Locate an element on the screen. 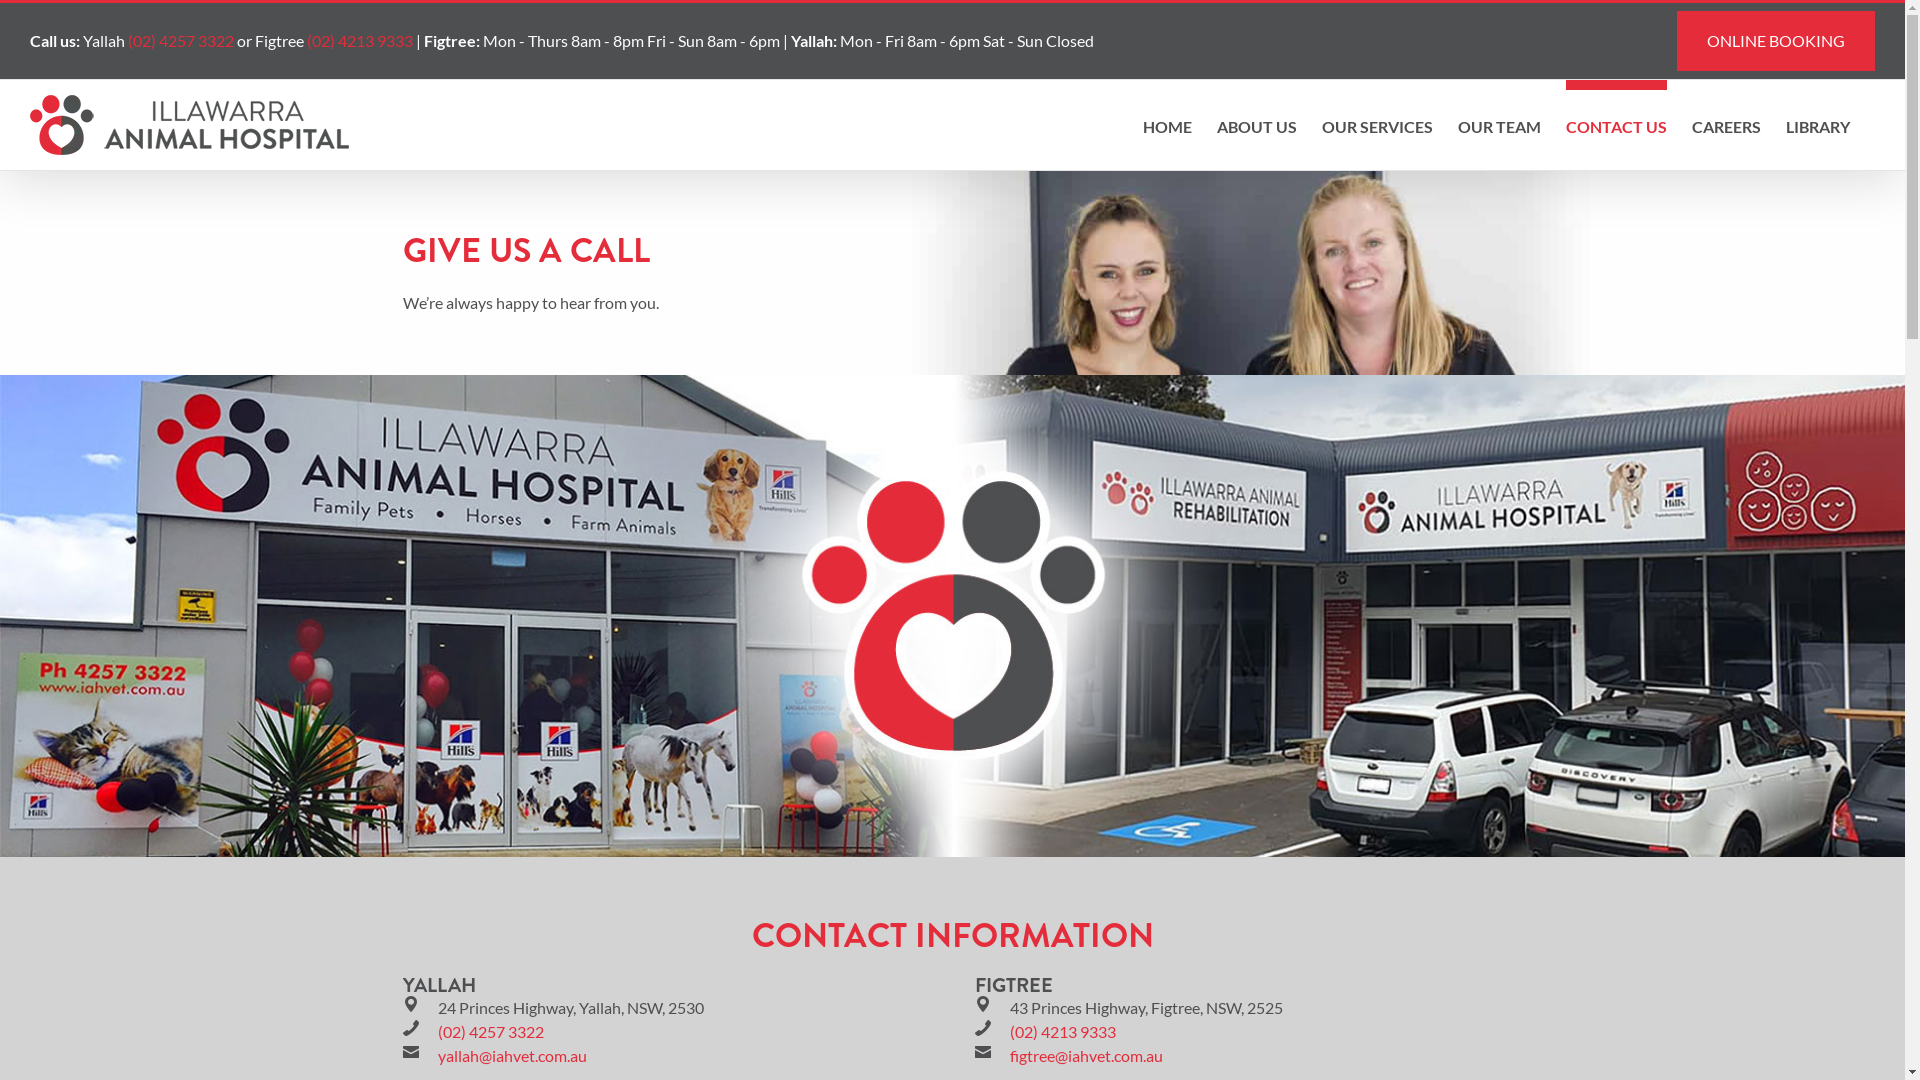 This screenshot has height=1080, width=1920. HOME is located at coordinates (1168, 122).